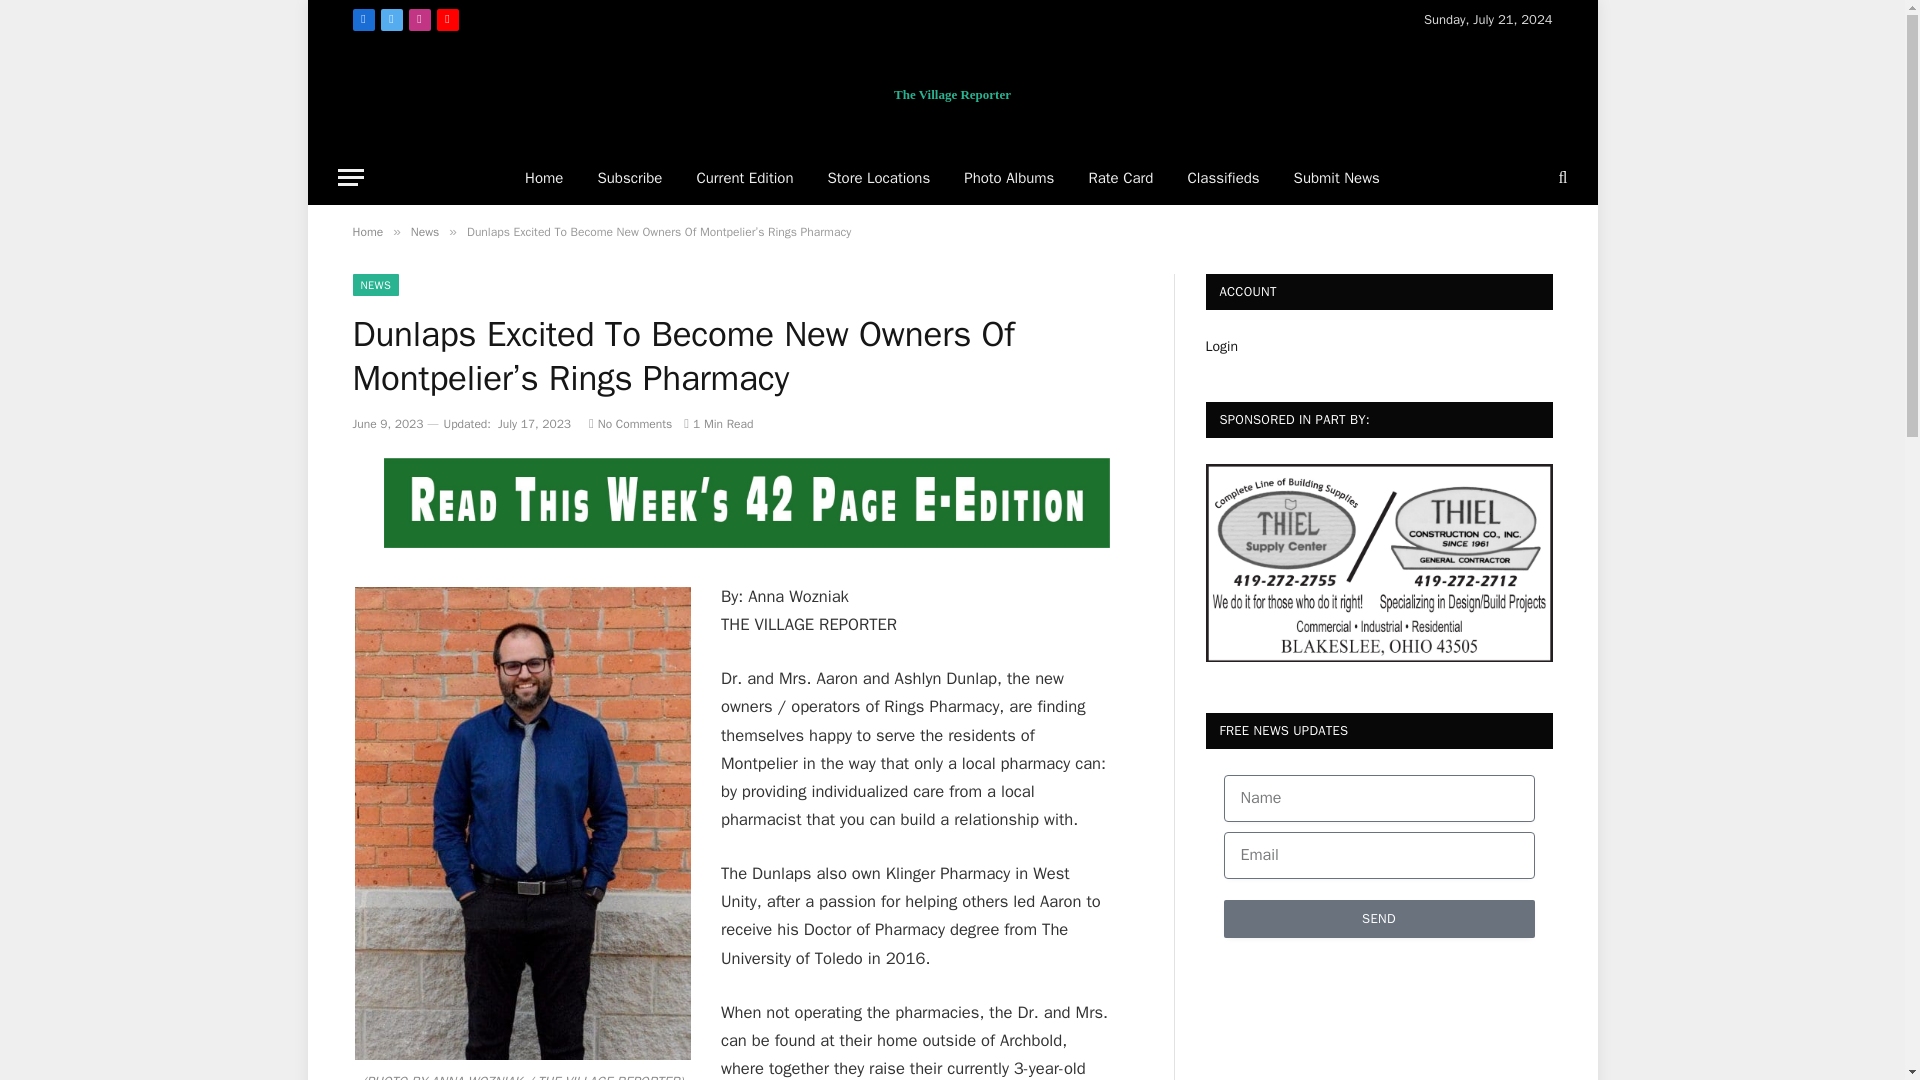 The width and height of the screenshot is (1920, 1080). What do you see at coordinates (629, 178) in the screenshot?
I see `Subscribe` at bounding box center [629, 178].